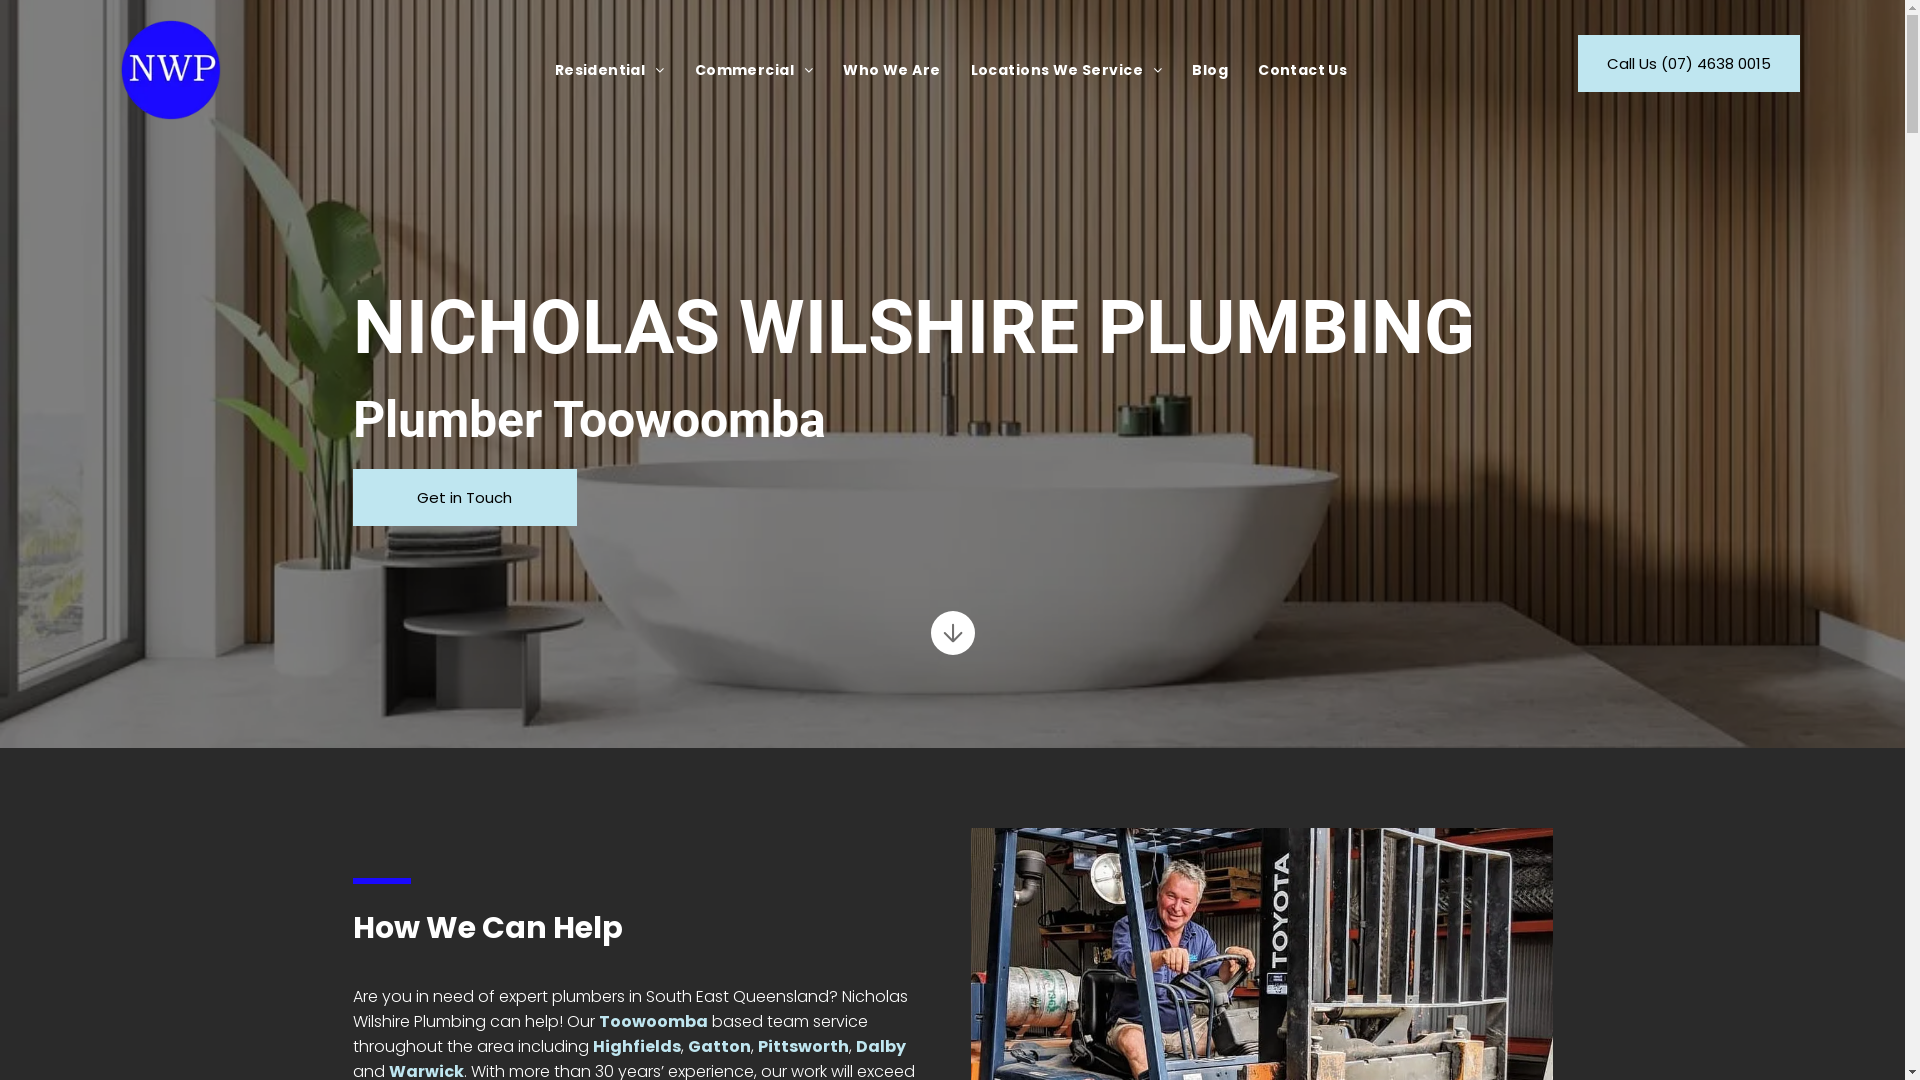 This screenshot has width=1920, height=1080. Describe the element at coordinates (804, 1046) in the screenshot. I see `Pittsworth` at that location.